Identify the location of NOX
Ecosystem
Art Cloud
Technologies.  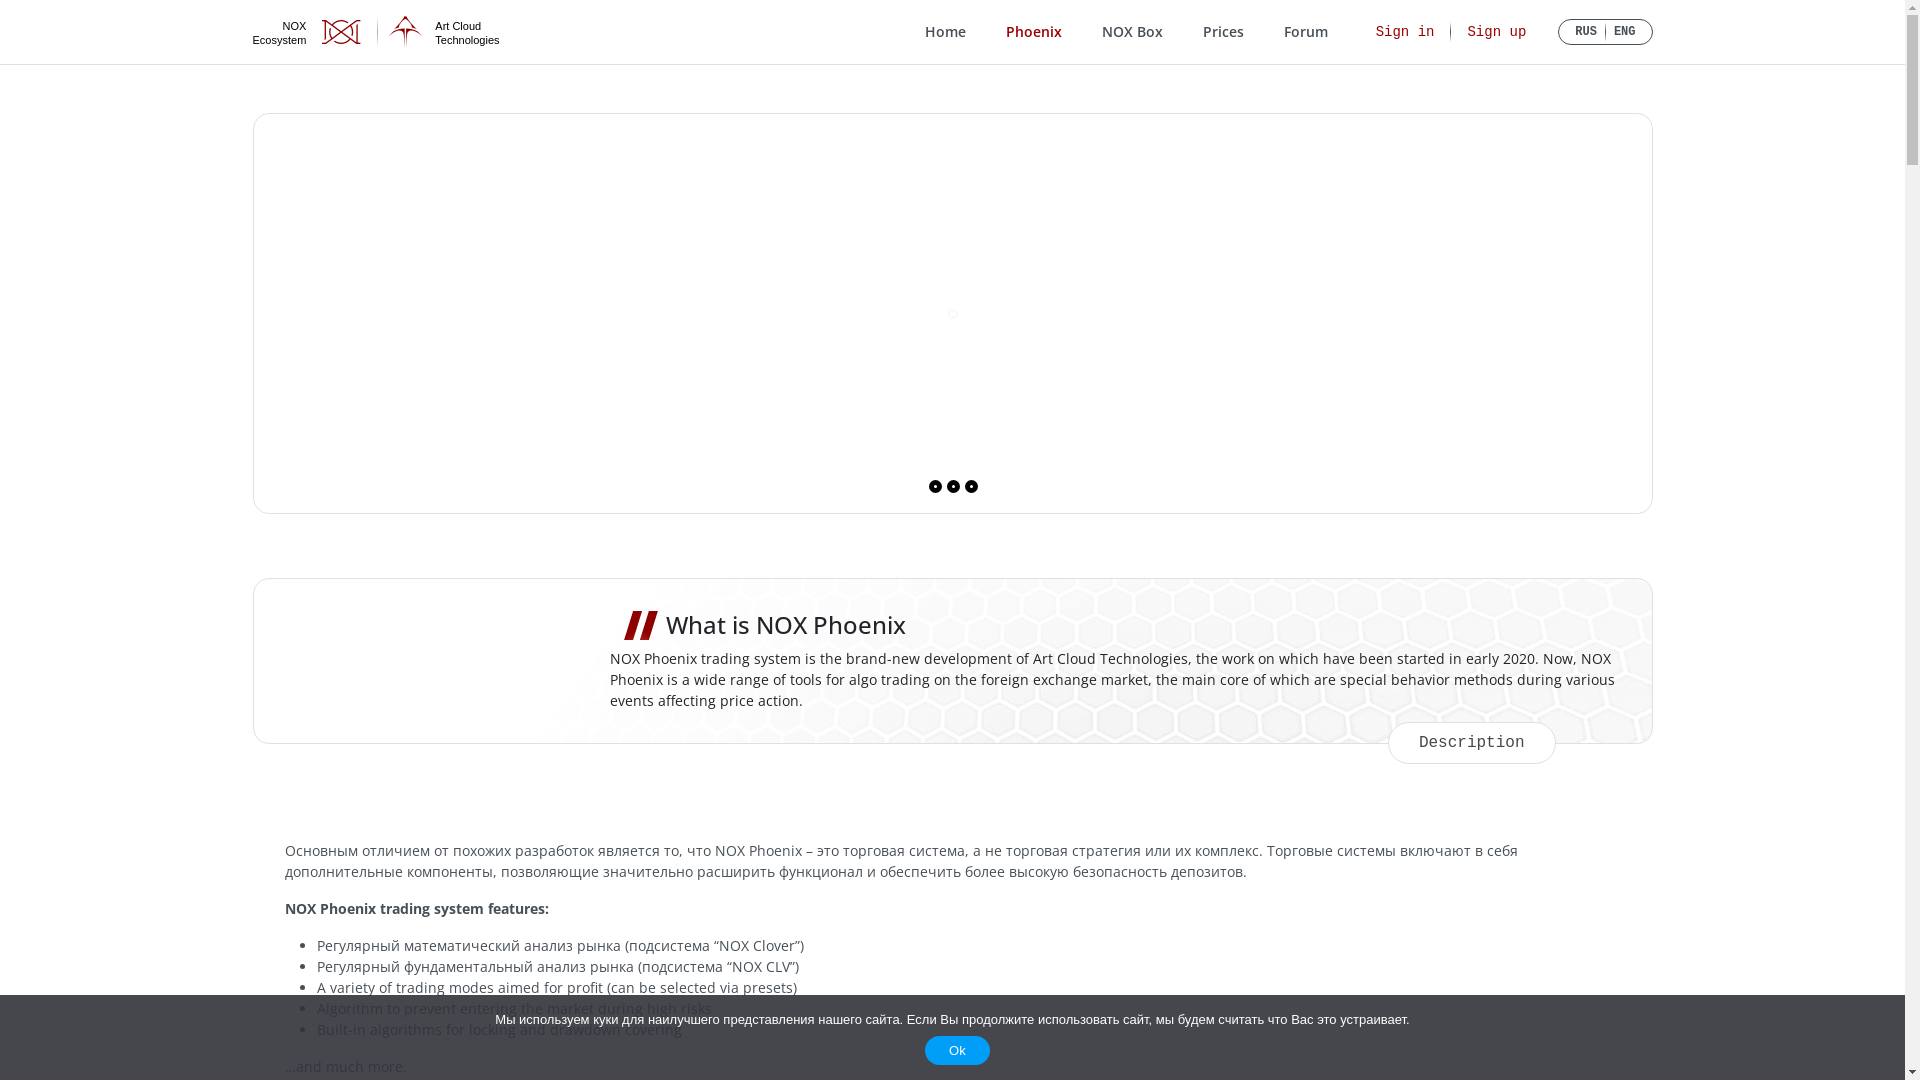
(376, 32).